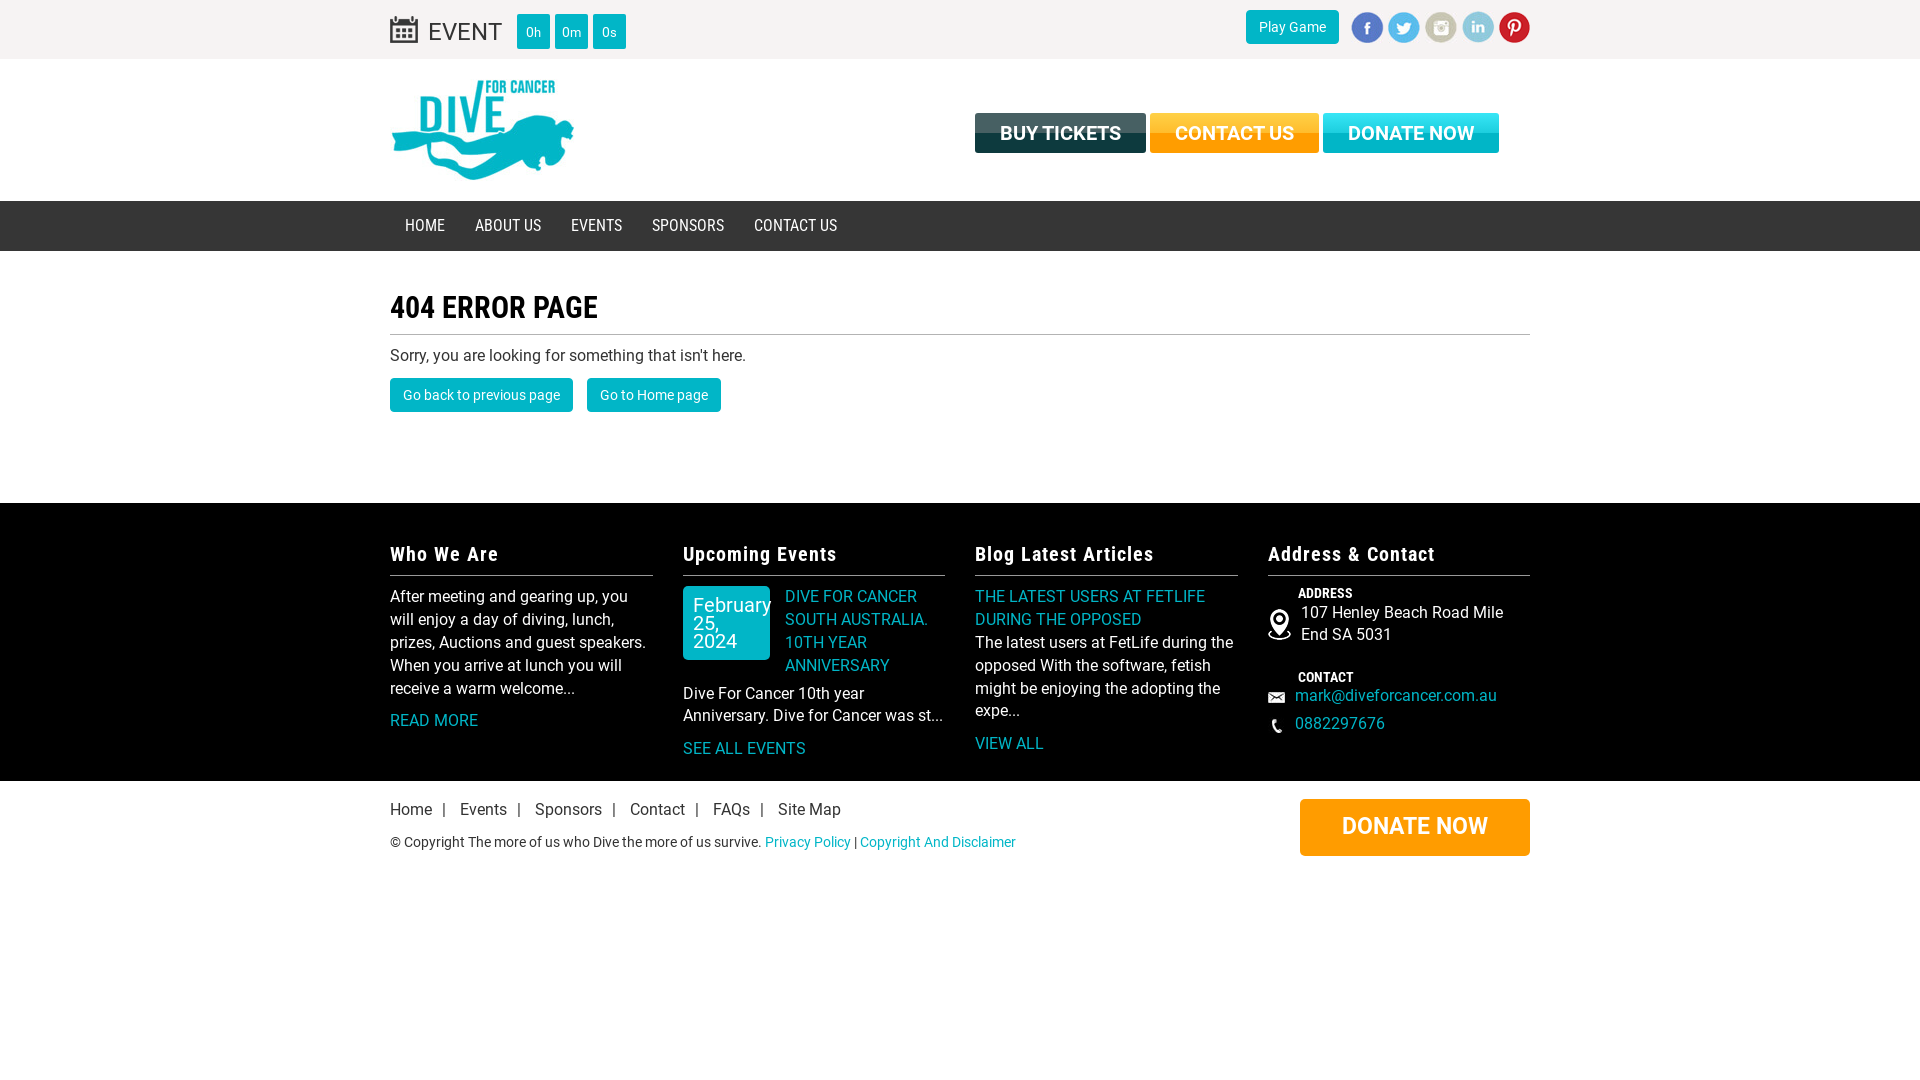 The image size is (1920, 1080). Describe the element at coordinates (1010, 744) in the screenshot. I see `VIEW ALL` at that location.